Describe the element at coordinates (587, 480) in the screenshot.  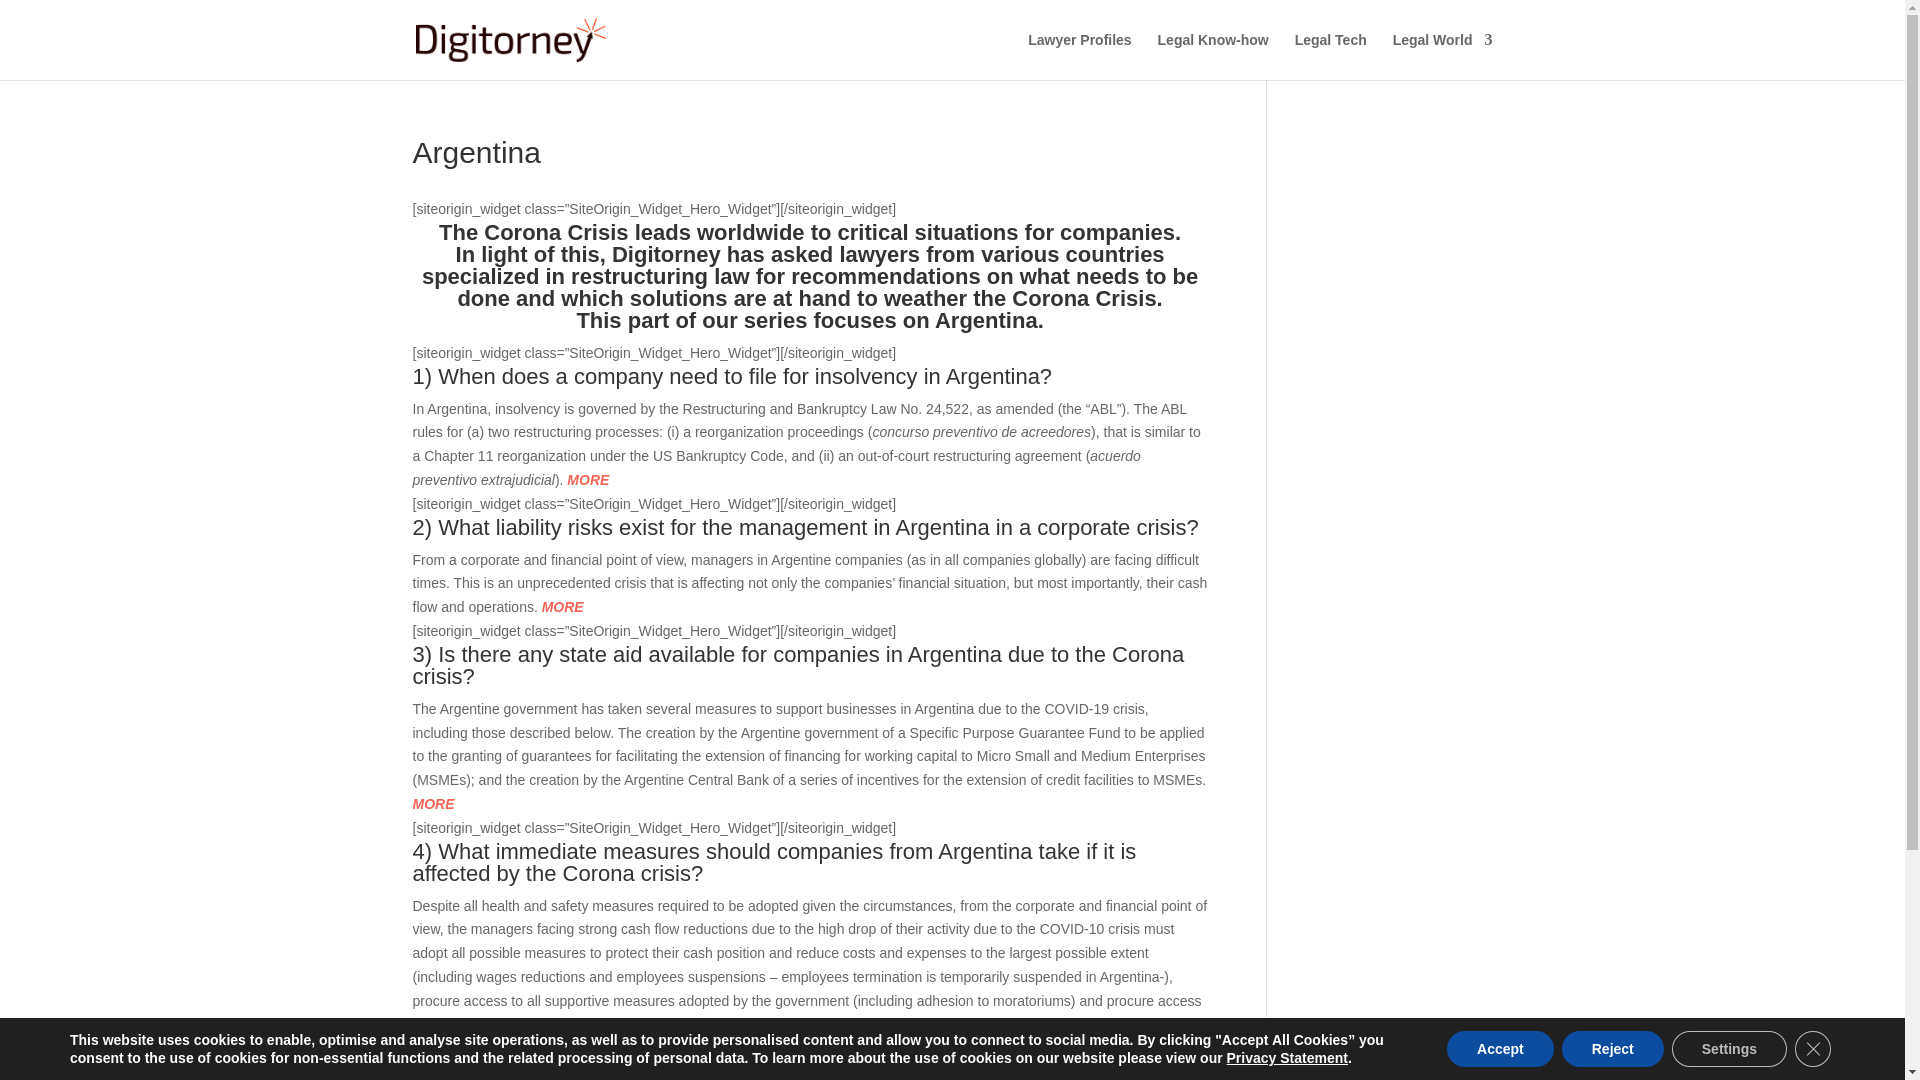
I see `MORE` at that location.